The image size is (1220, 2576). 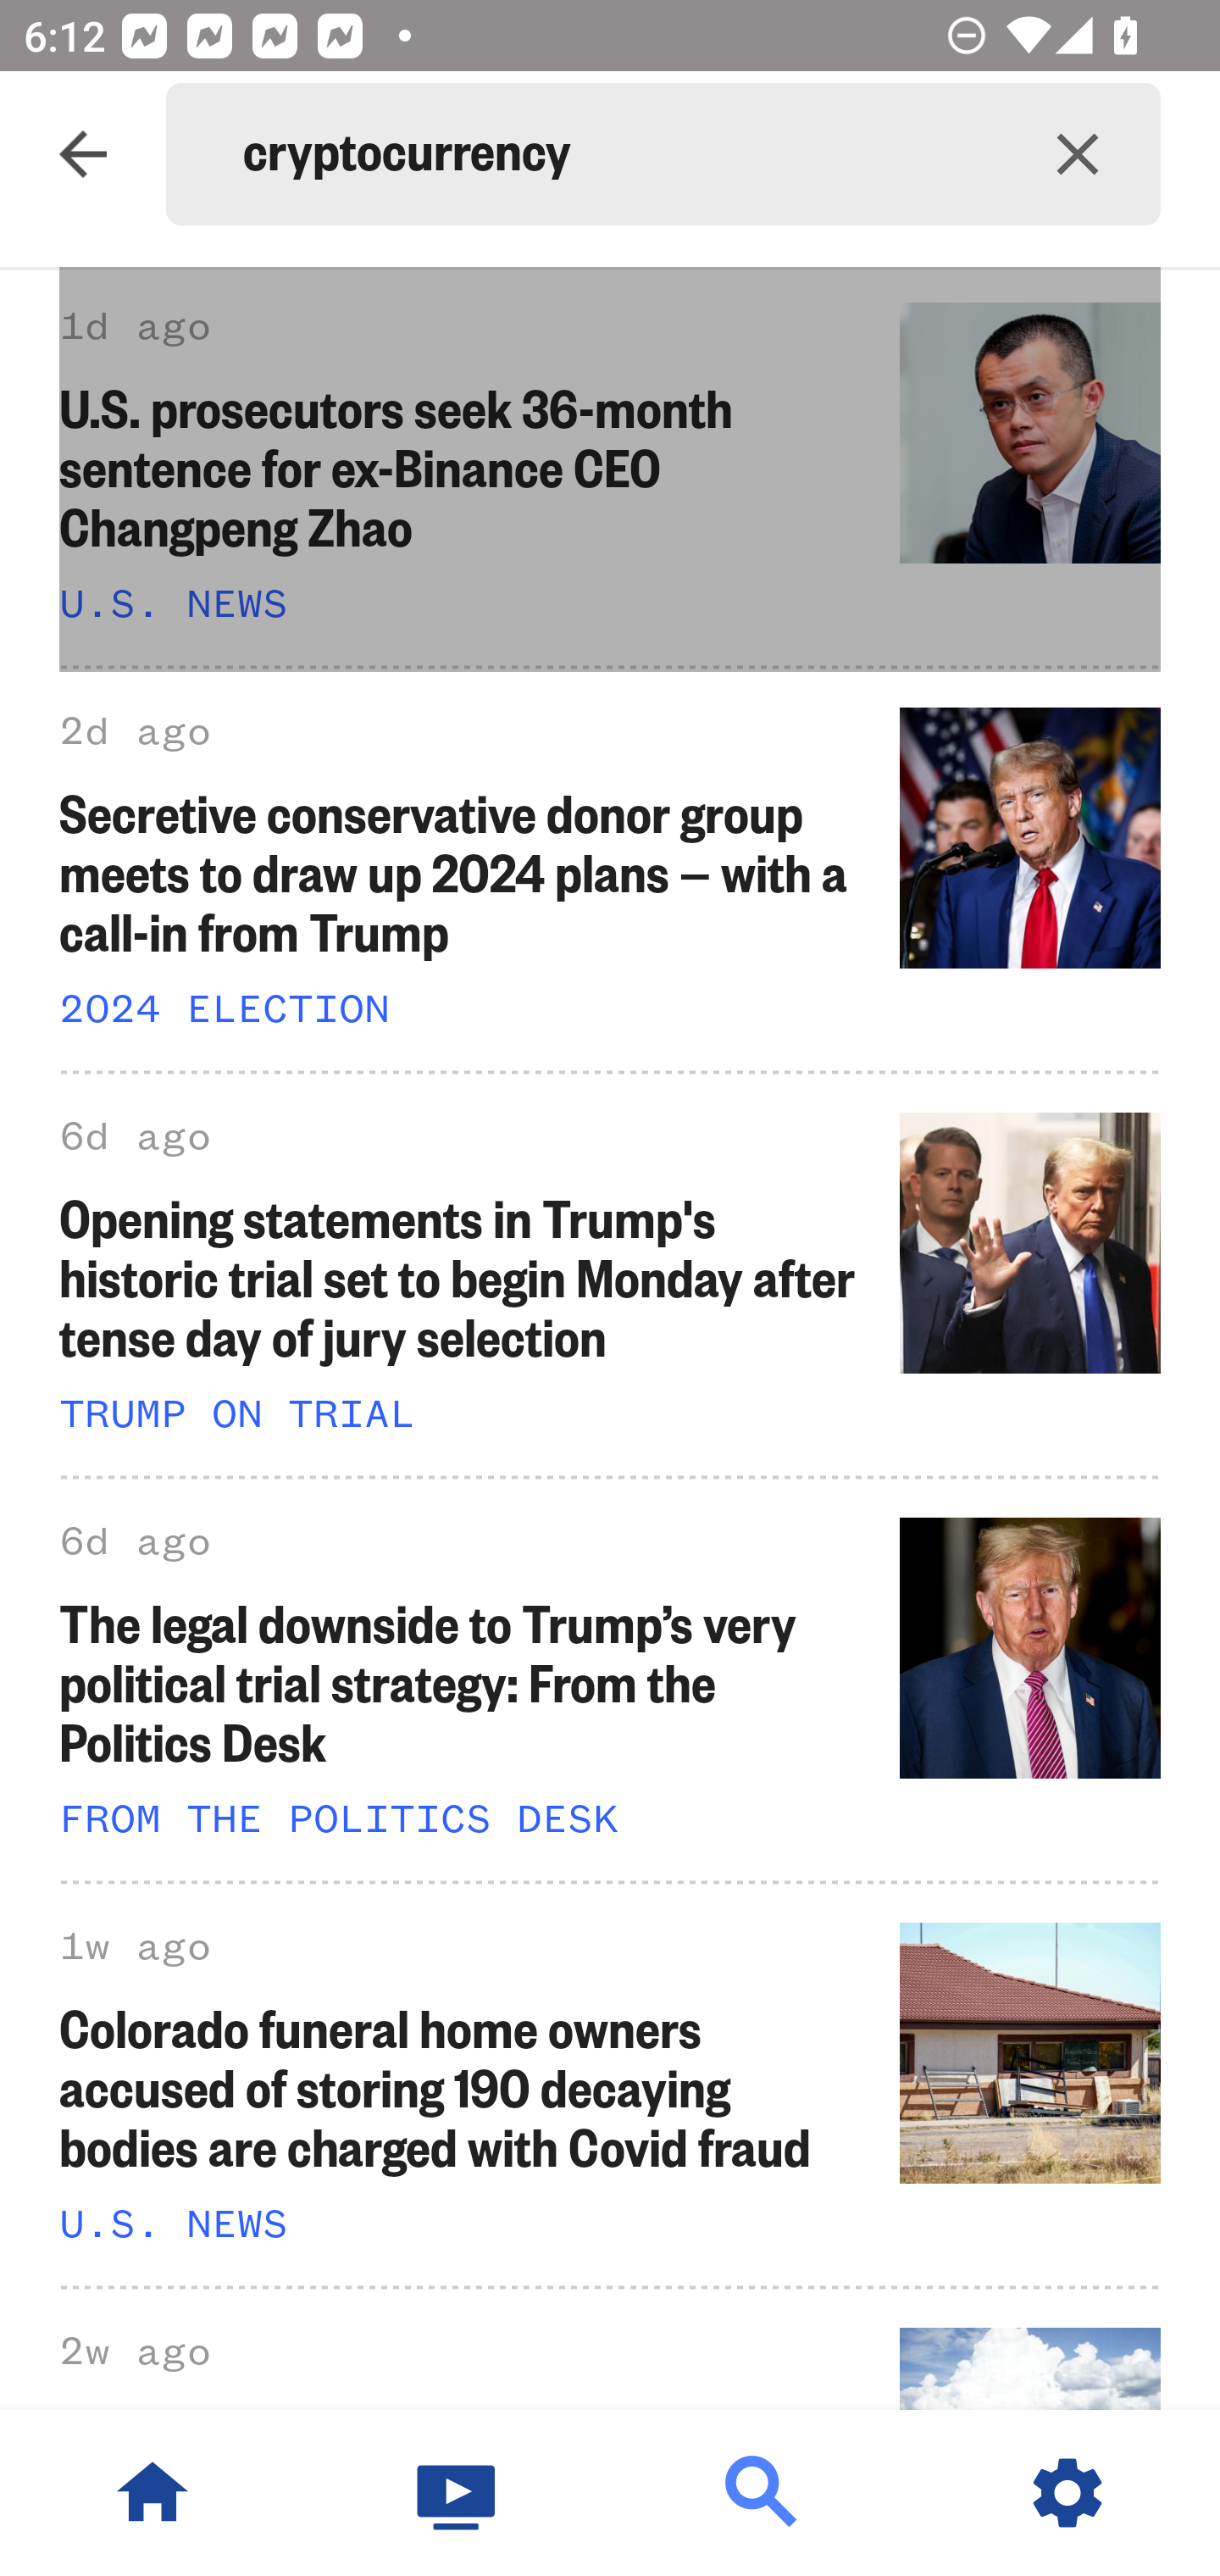 I want to click on Navigate up, so click(x=83, y=154).